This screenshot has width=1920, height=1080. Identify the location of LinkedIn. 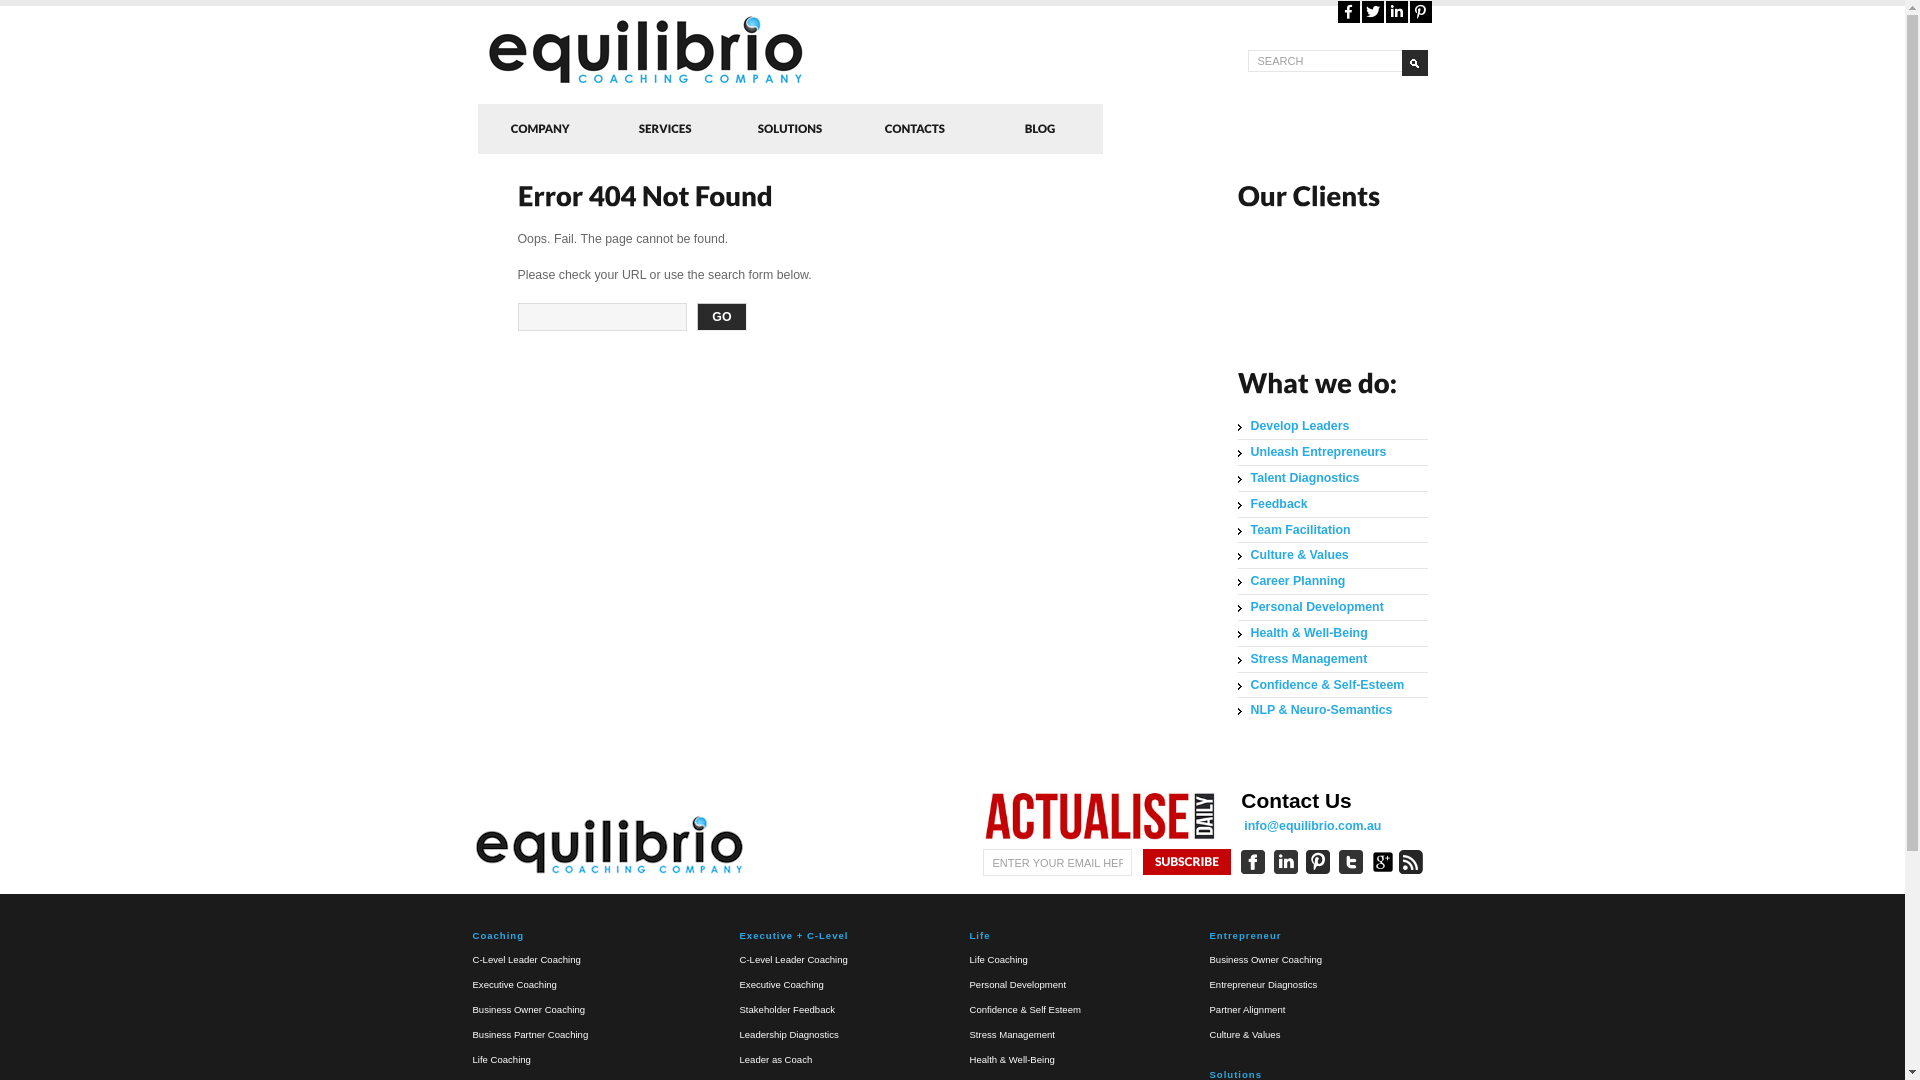
(1397, 12).